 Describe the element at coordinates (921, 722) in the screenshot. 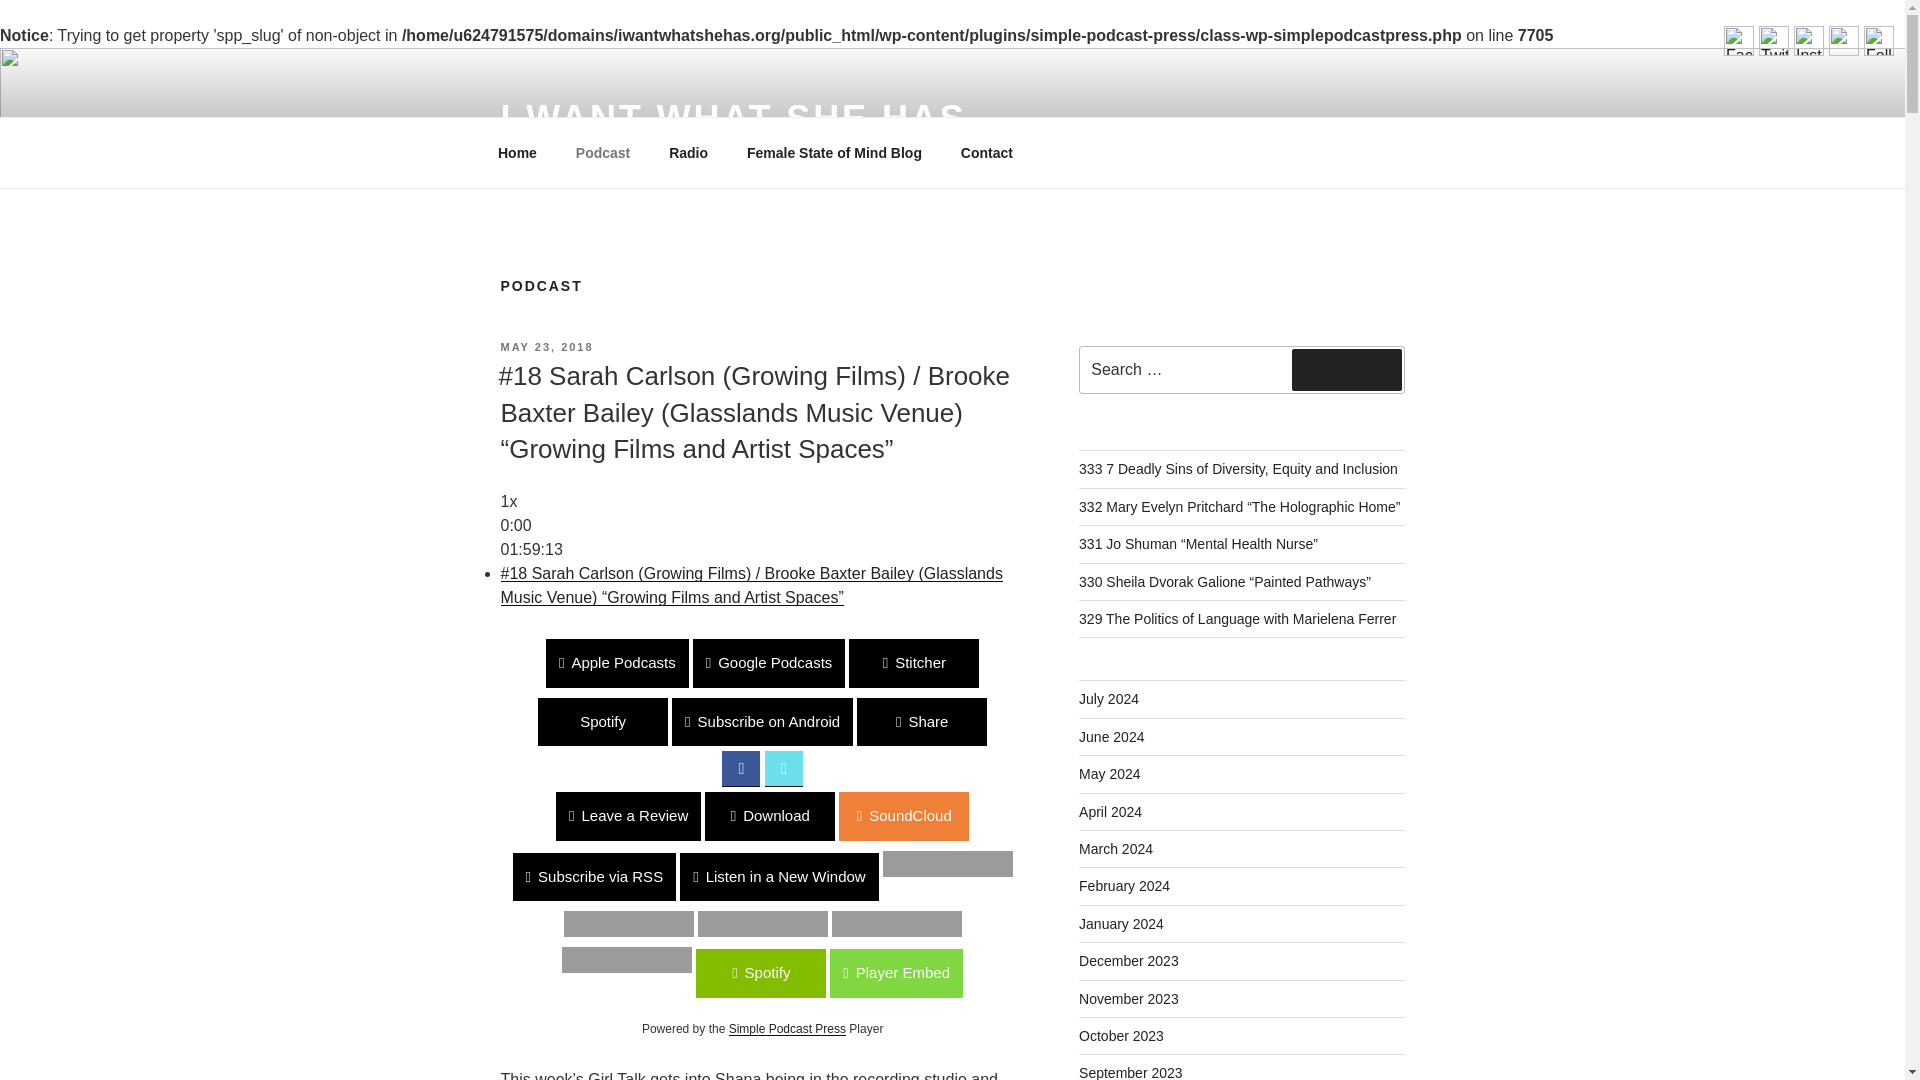

I see `Share` at that location.